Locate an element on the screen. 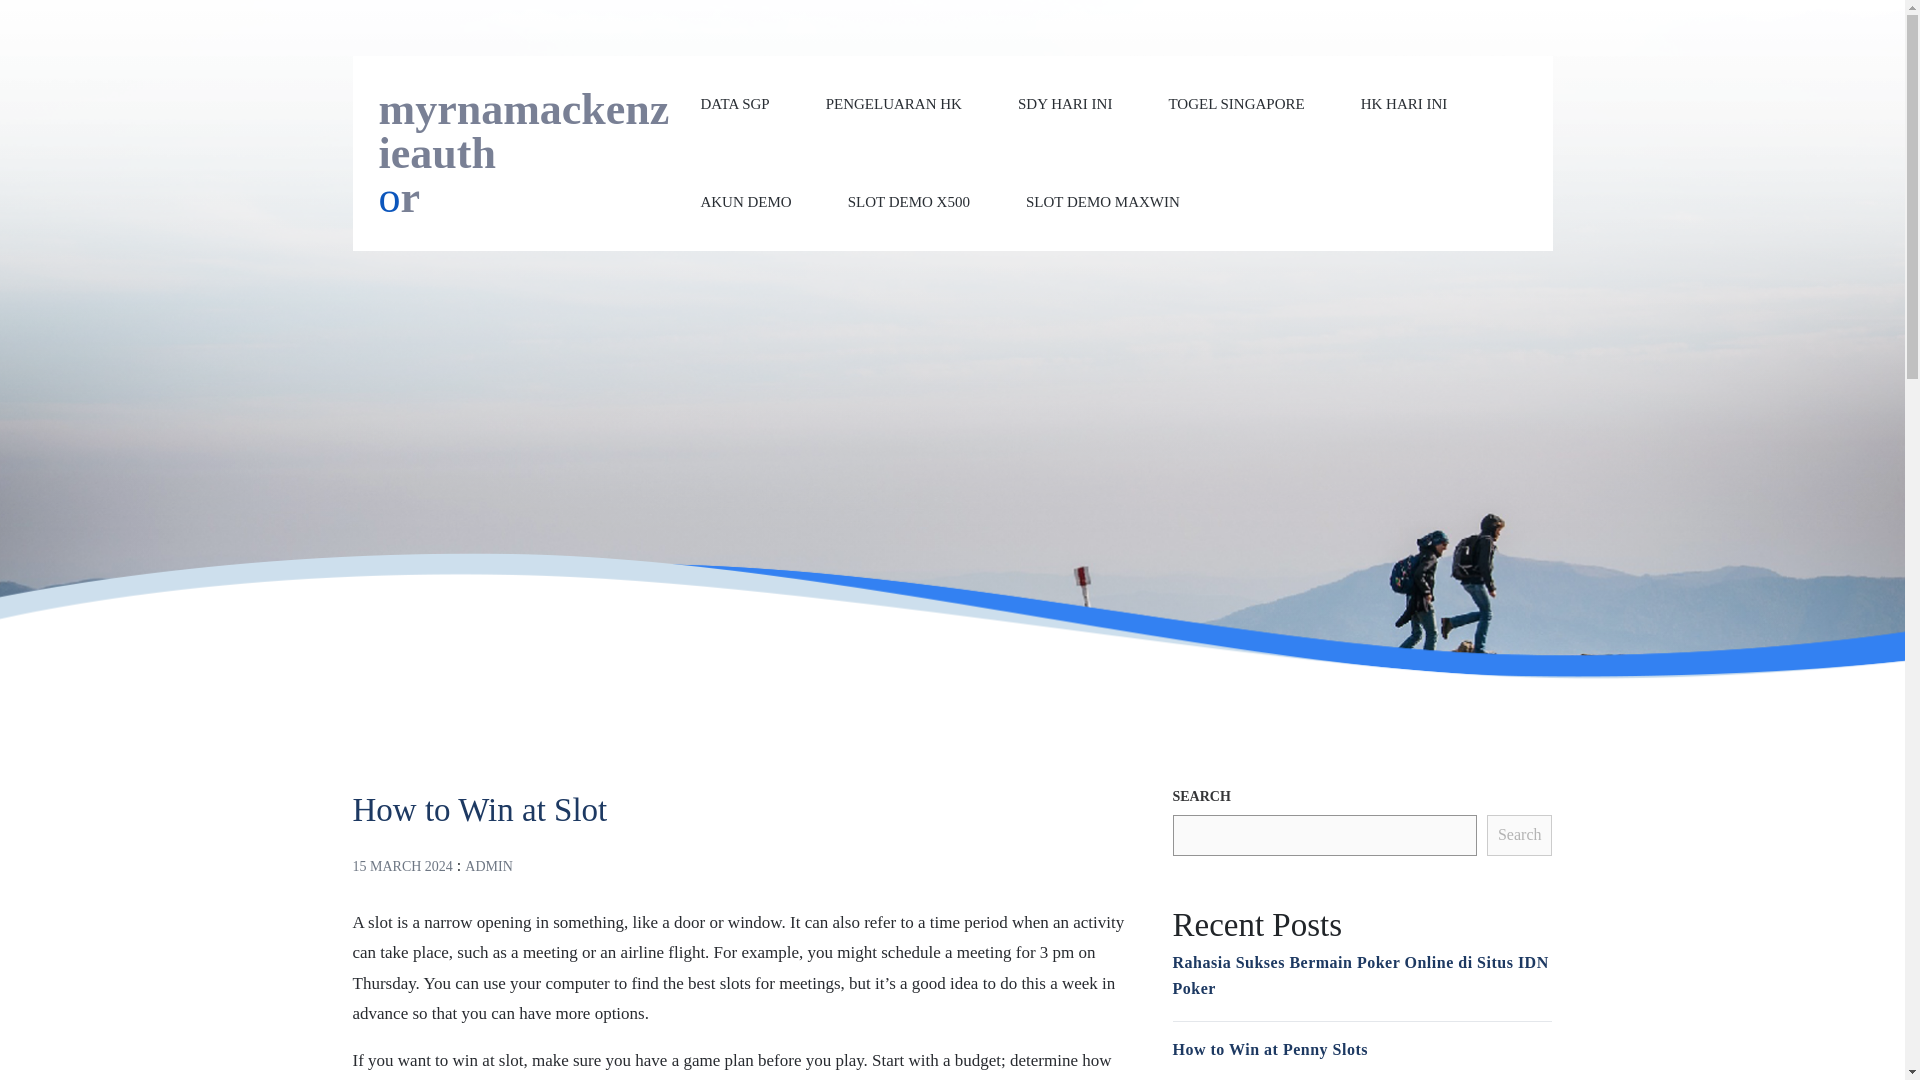 The width and height of the screenshot is (1920, 1080). How to Win at Penny Slots is located at coordinates (1269, 1050).